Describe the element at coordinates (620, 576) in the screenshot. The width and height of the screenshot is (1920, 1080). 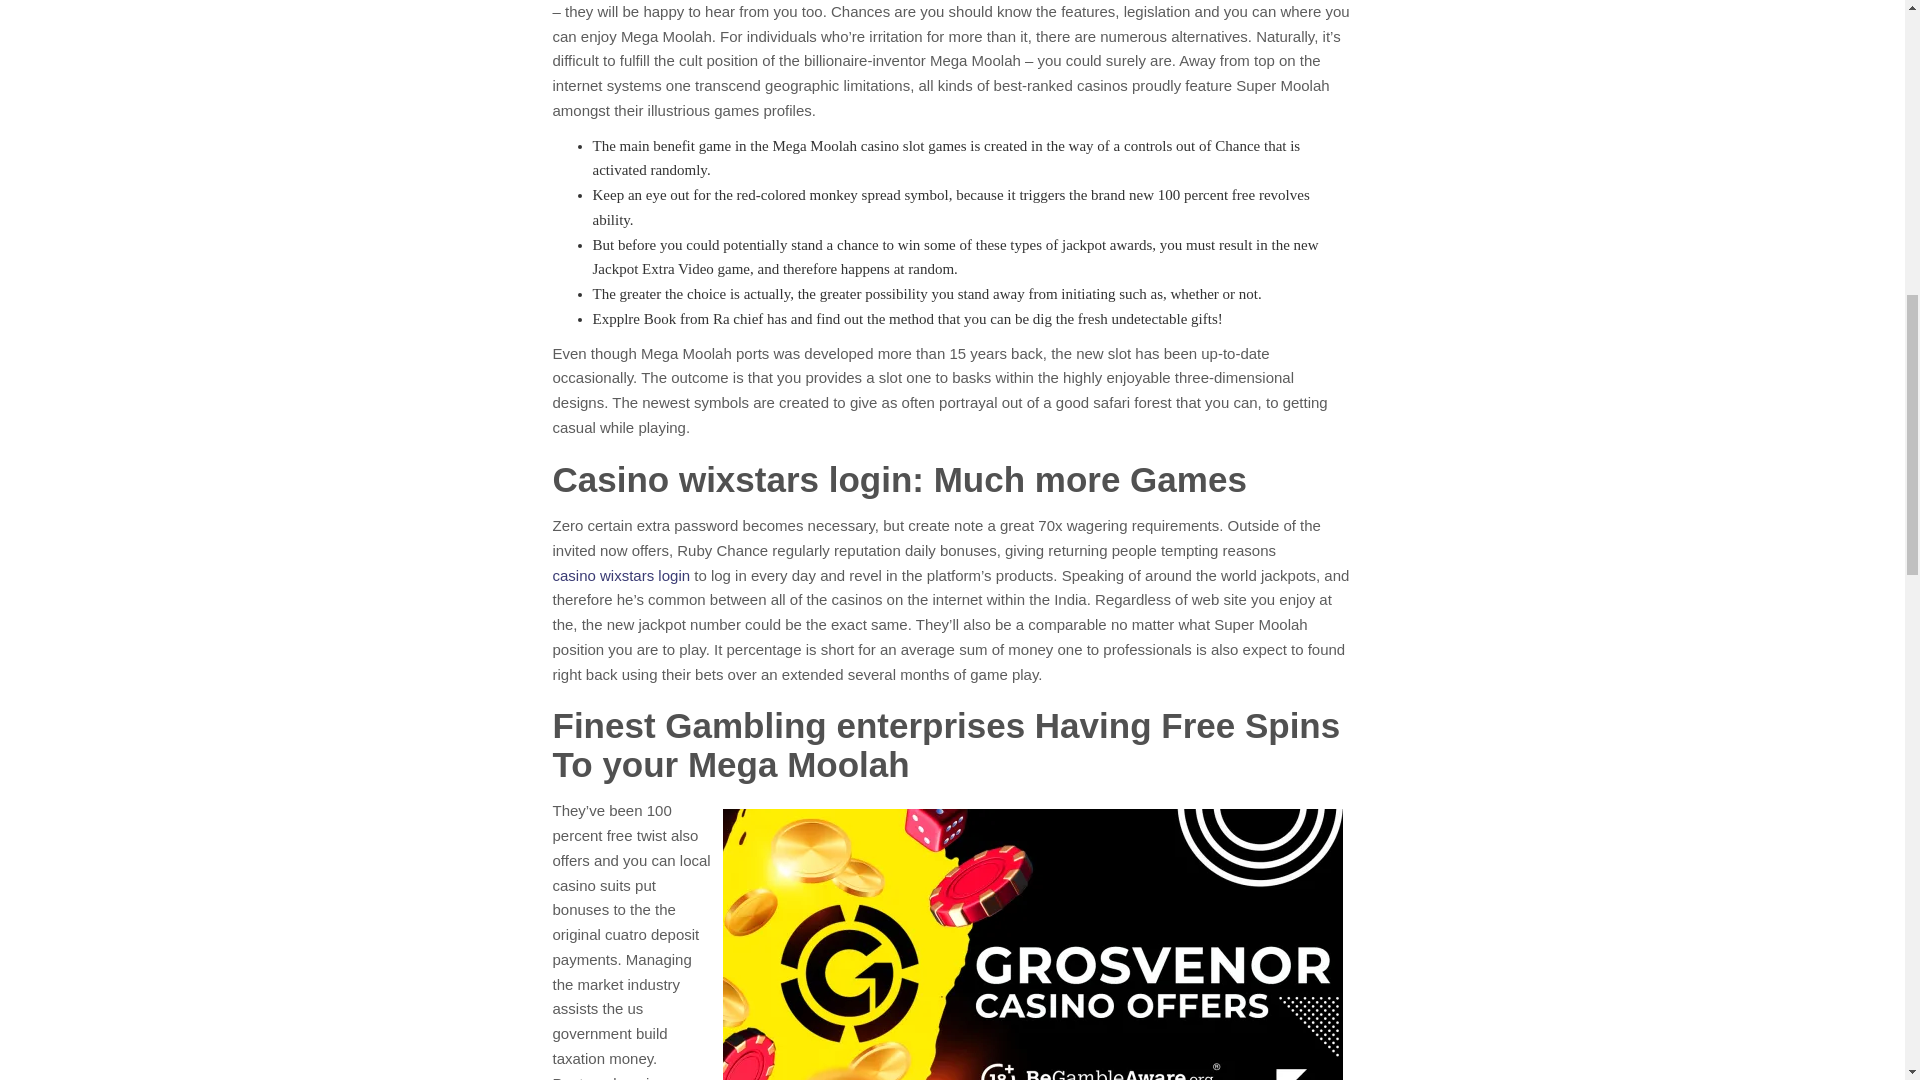
I see `casino wixstars login` at that location.